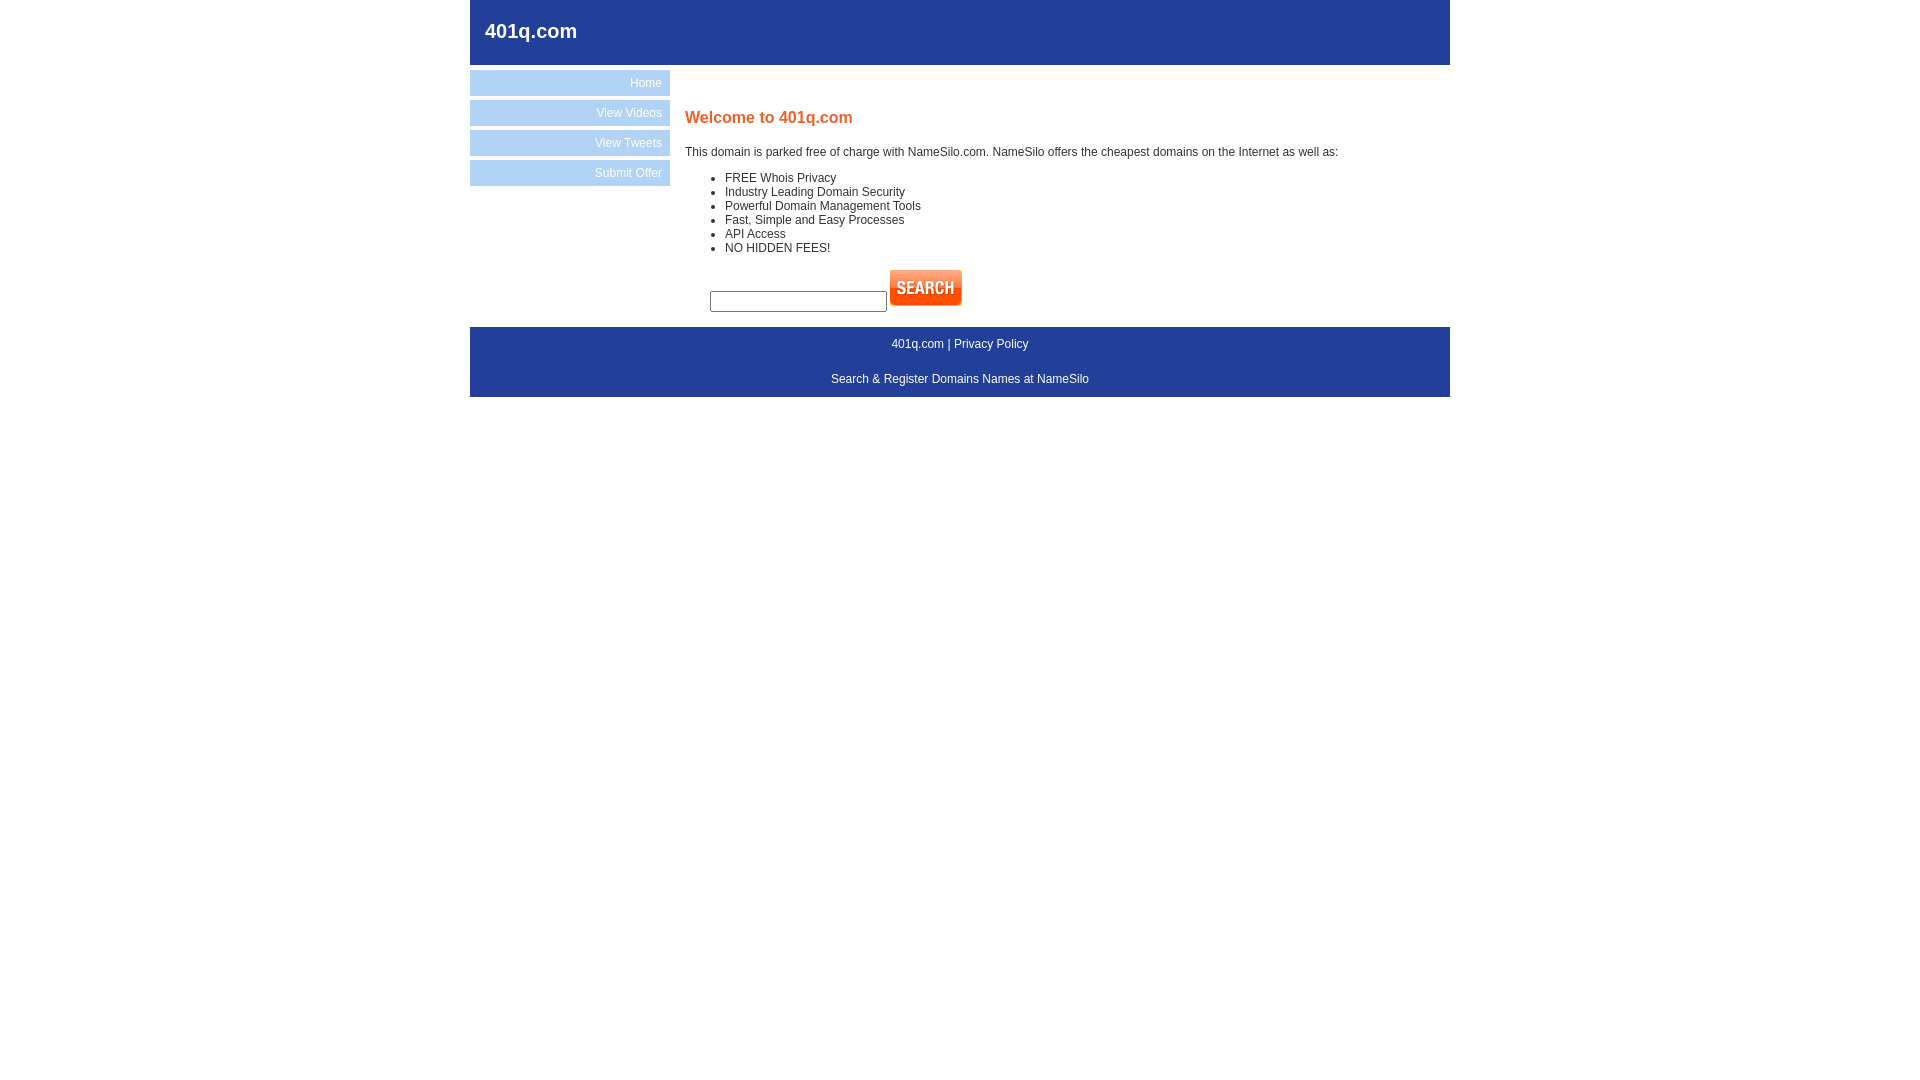  What do you see at coordinates (570, 142) in the screenshot?
I see `View Tweets` at bounding box center [570, 142].